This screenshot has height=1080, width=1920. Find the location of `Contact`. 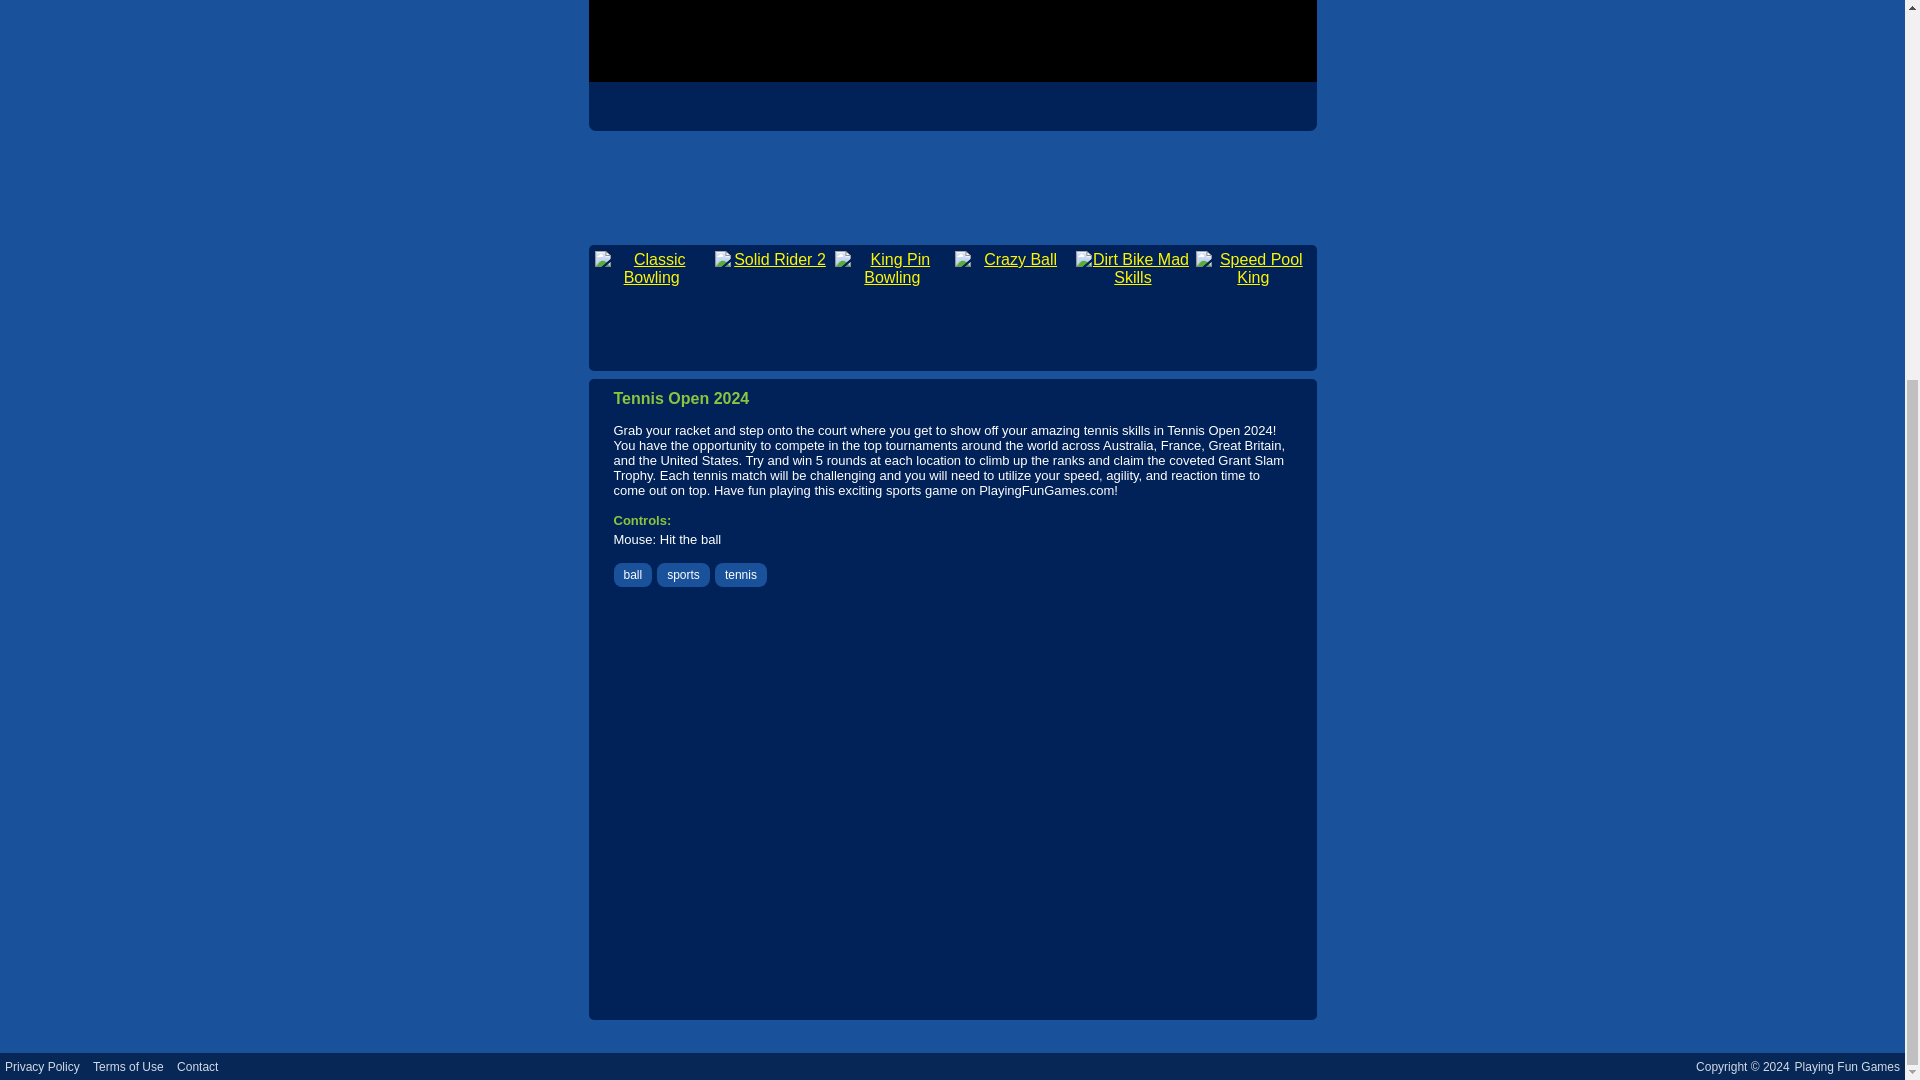

Contact is located at coordinates (197, 1066).